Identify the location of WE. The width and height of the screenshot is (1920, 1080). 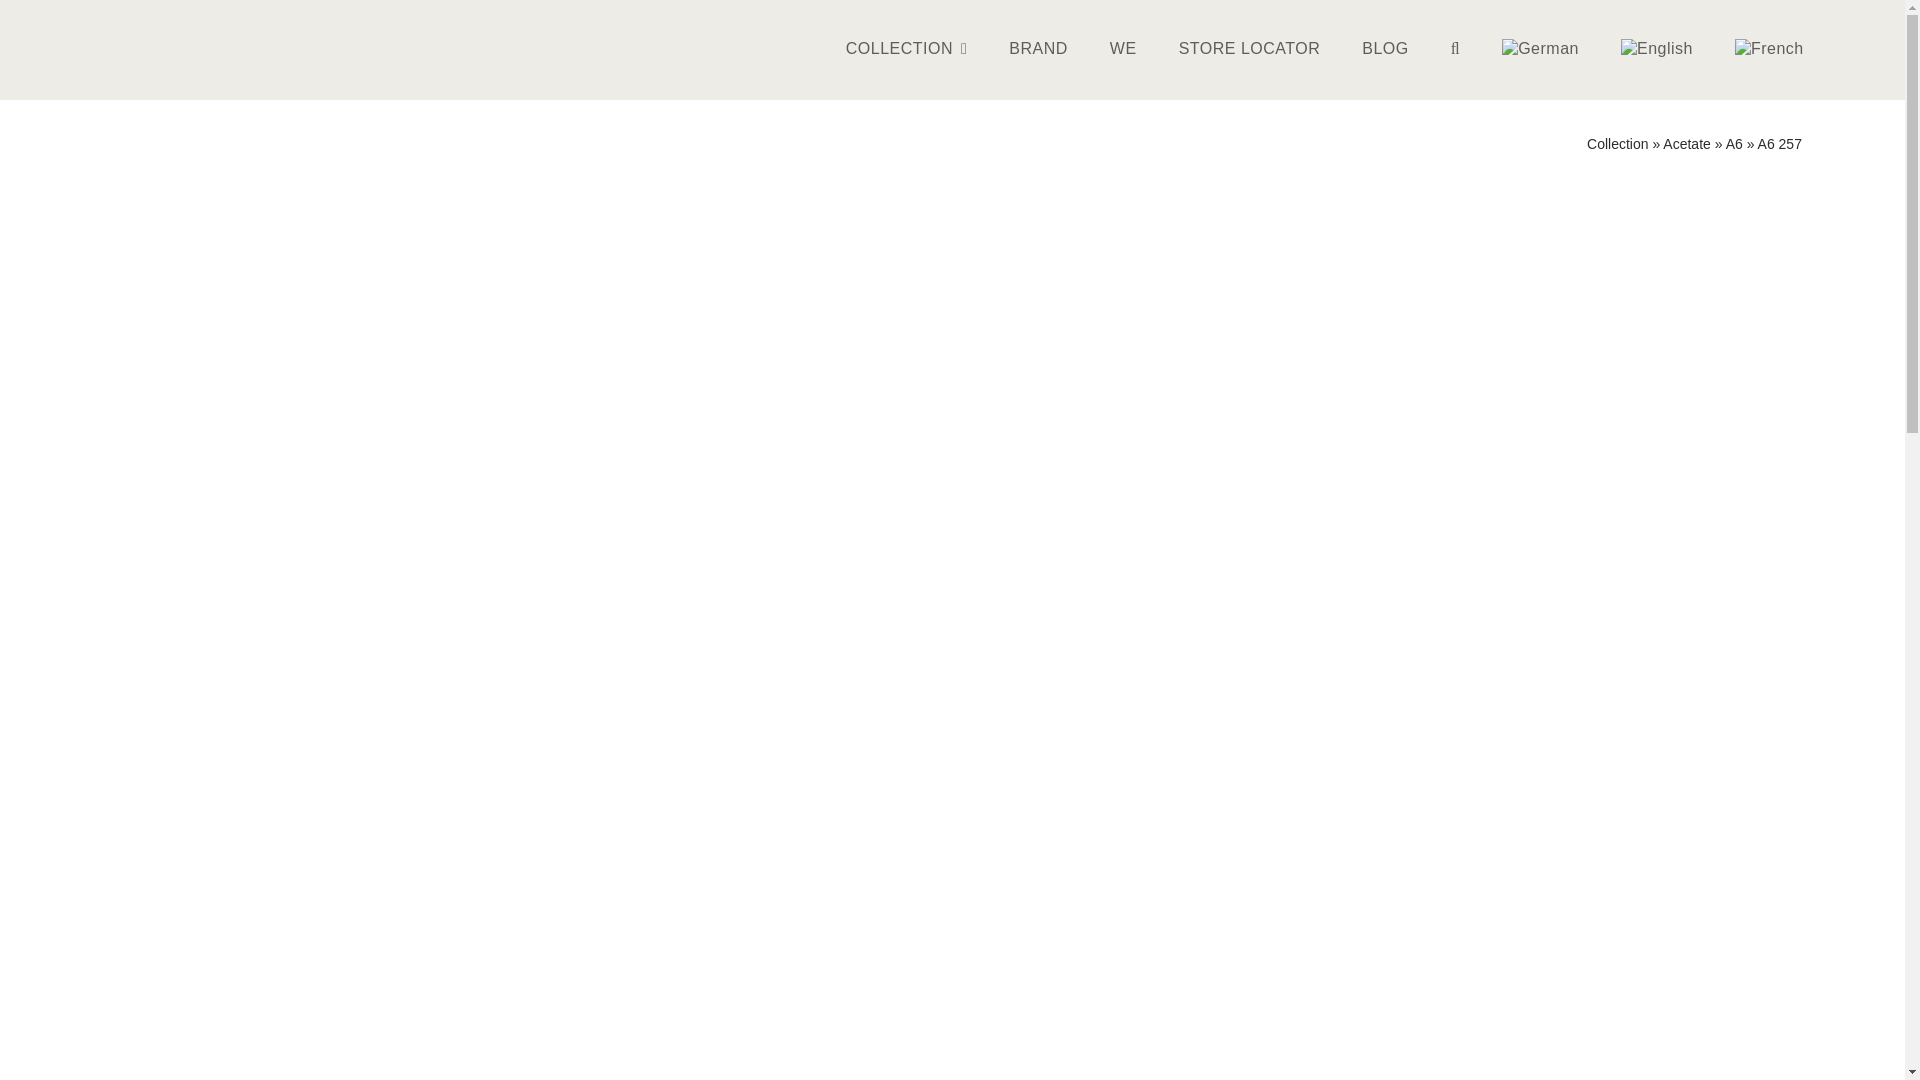
(1123, 50).